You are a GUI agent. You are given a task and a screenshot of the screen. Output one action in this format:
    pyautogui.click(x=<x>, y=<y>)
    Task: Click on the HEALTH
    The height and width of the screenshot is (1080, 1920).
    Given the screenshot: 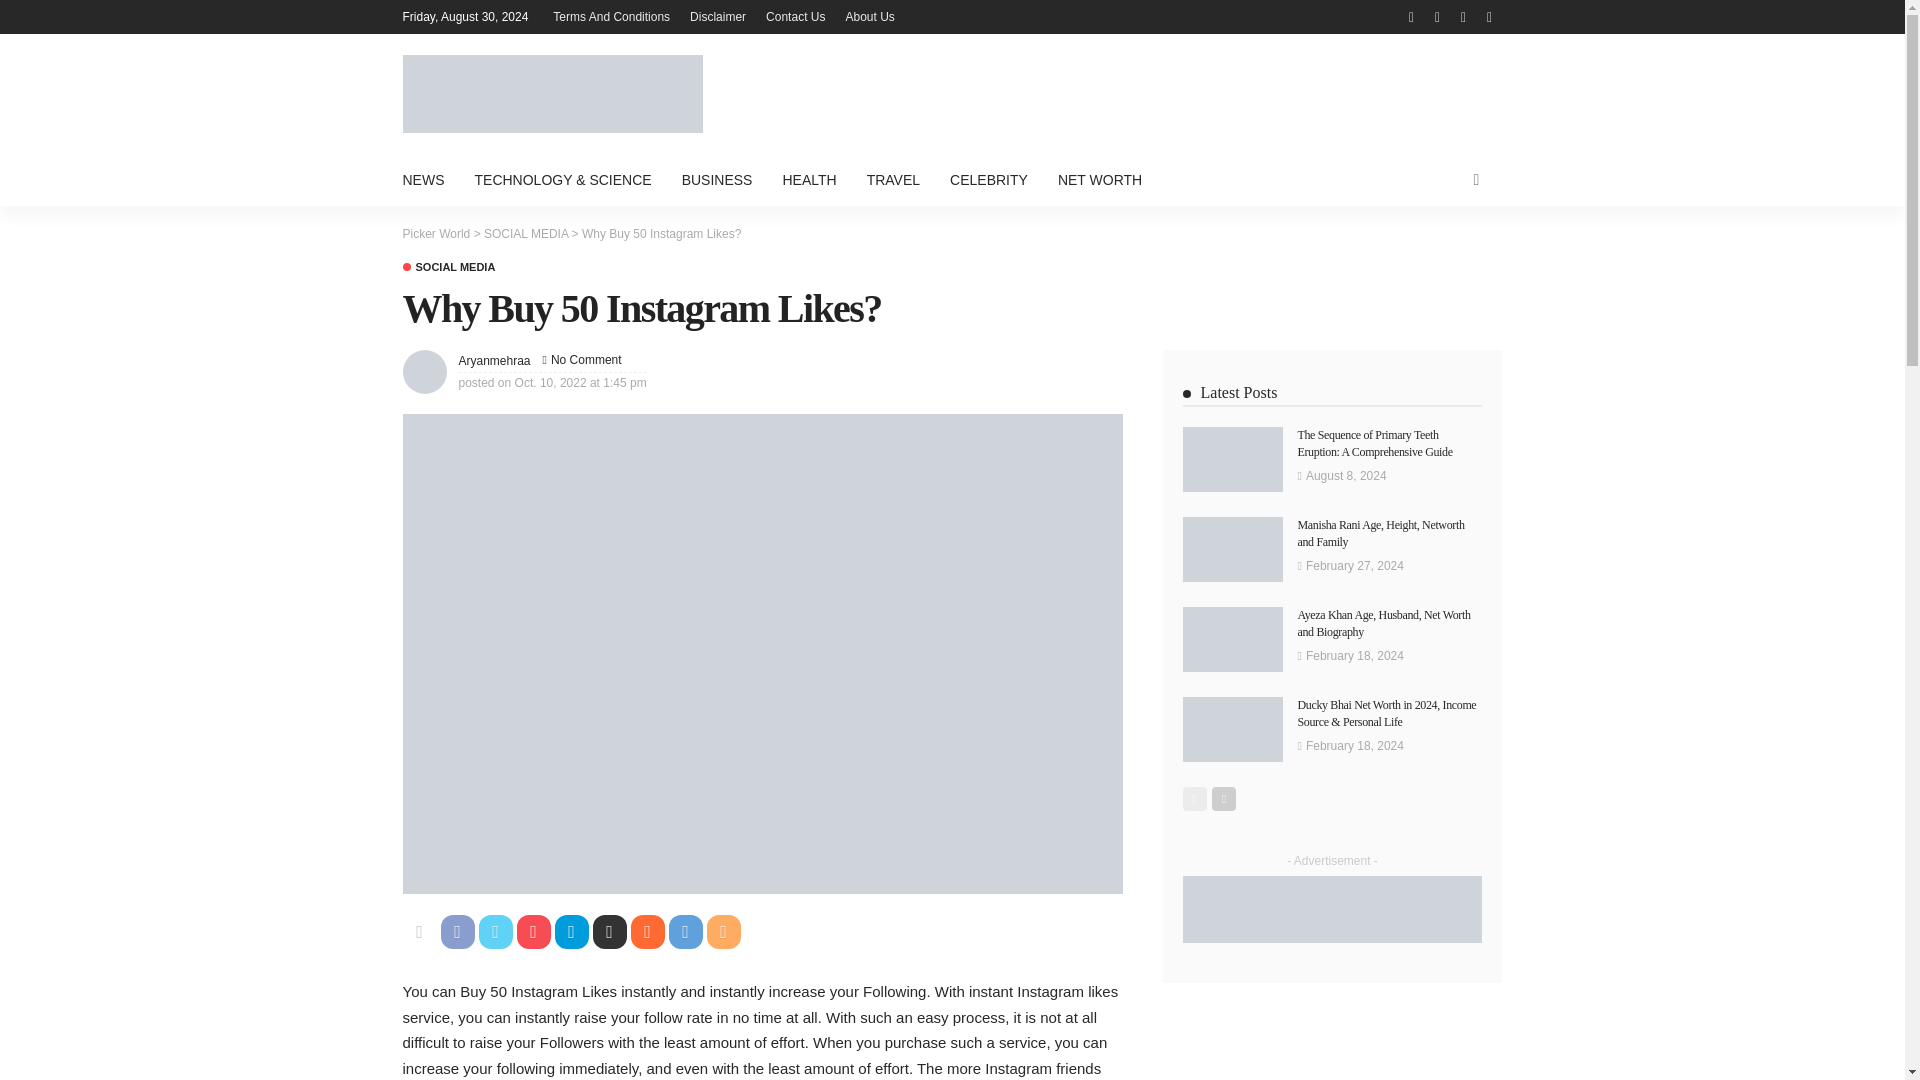 What is the action you would take?
    pyautogui.click(x=808, y=180)
    